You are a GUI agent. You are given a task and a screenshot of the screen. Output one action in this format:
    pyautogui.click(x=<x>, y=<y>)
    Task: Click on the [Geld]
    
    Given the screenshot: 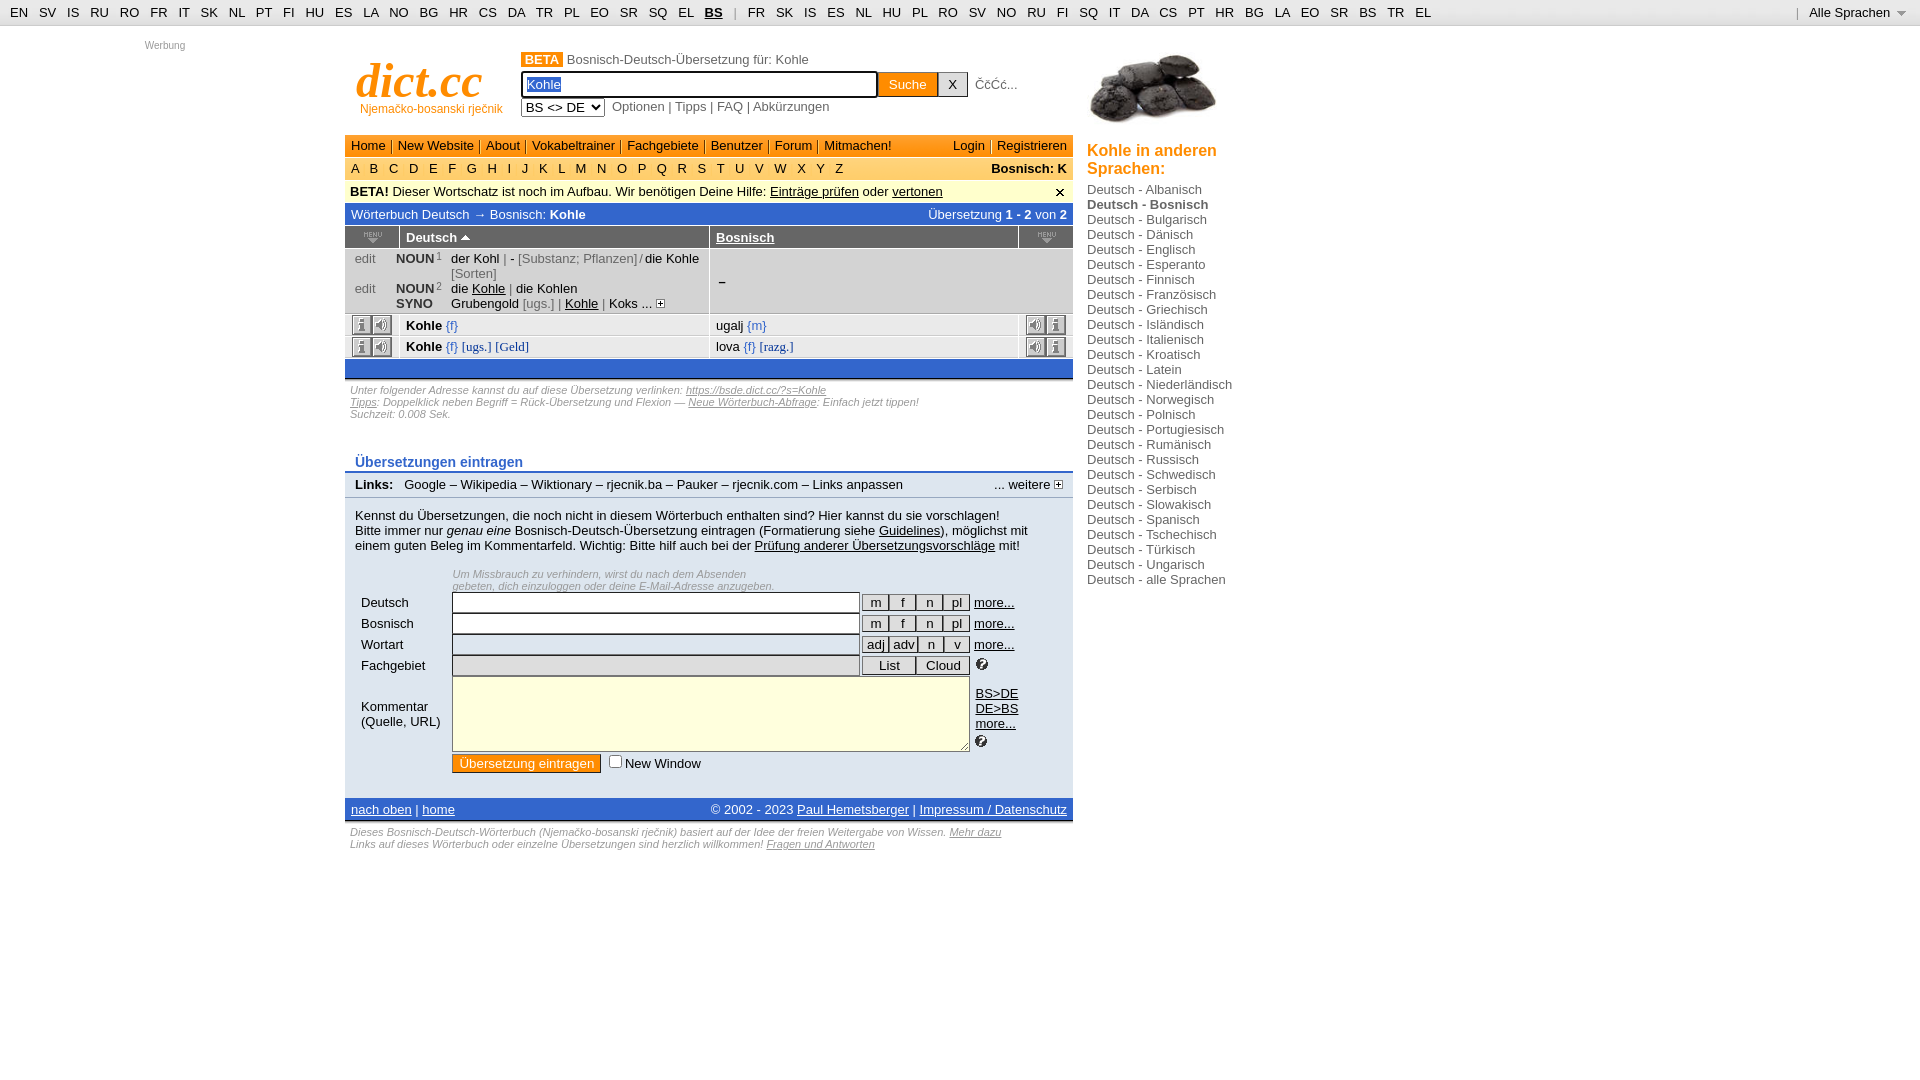 What is the action you would take?
    pyautogui.click(x=512, y=346)
    